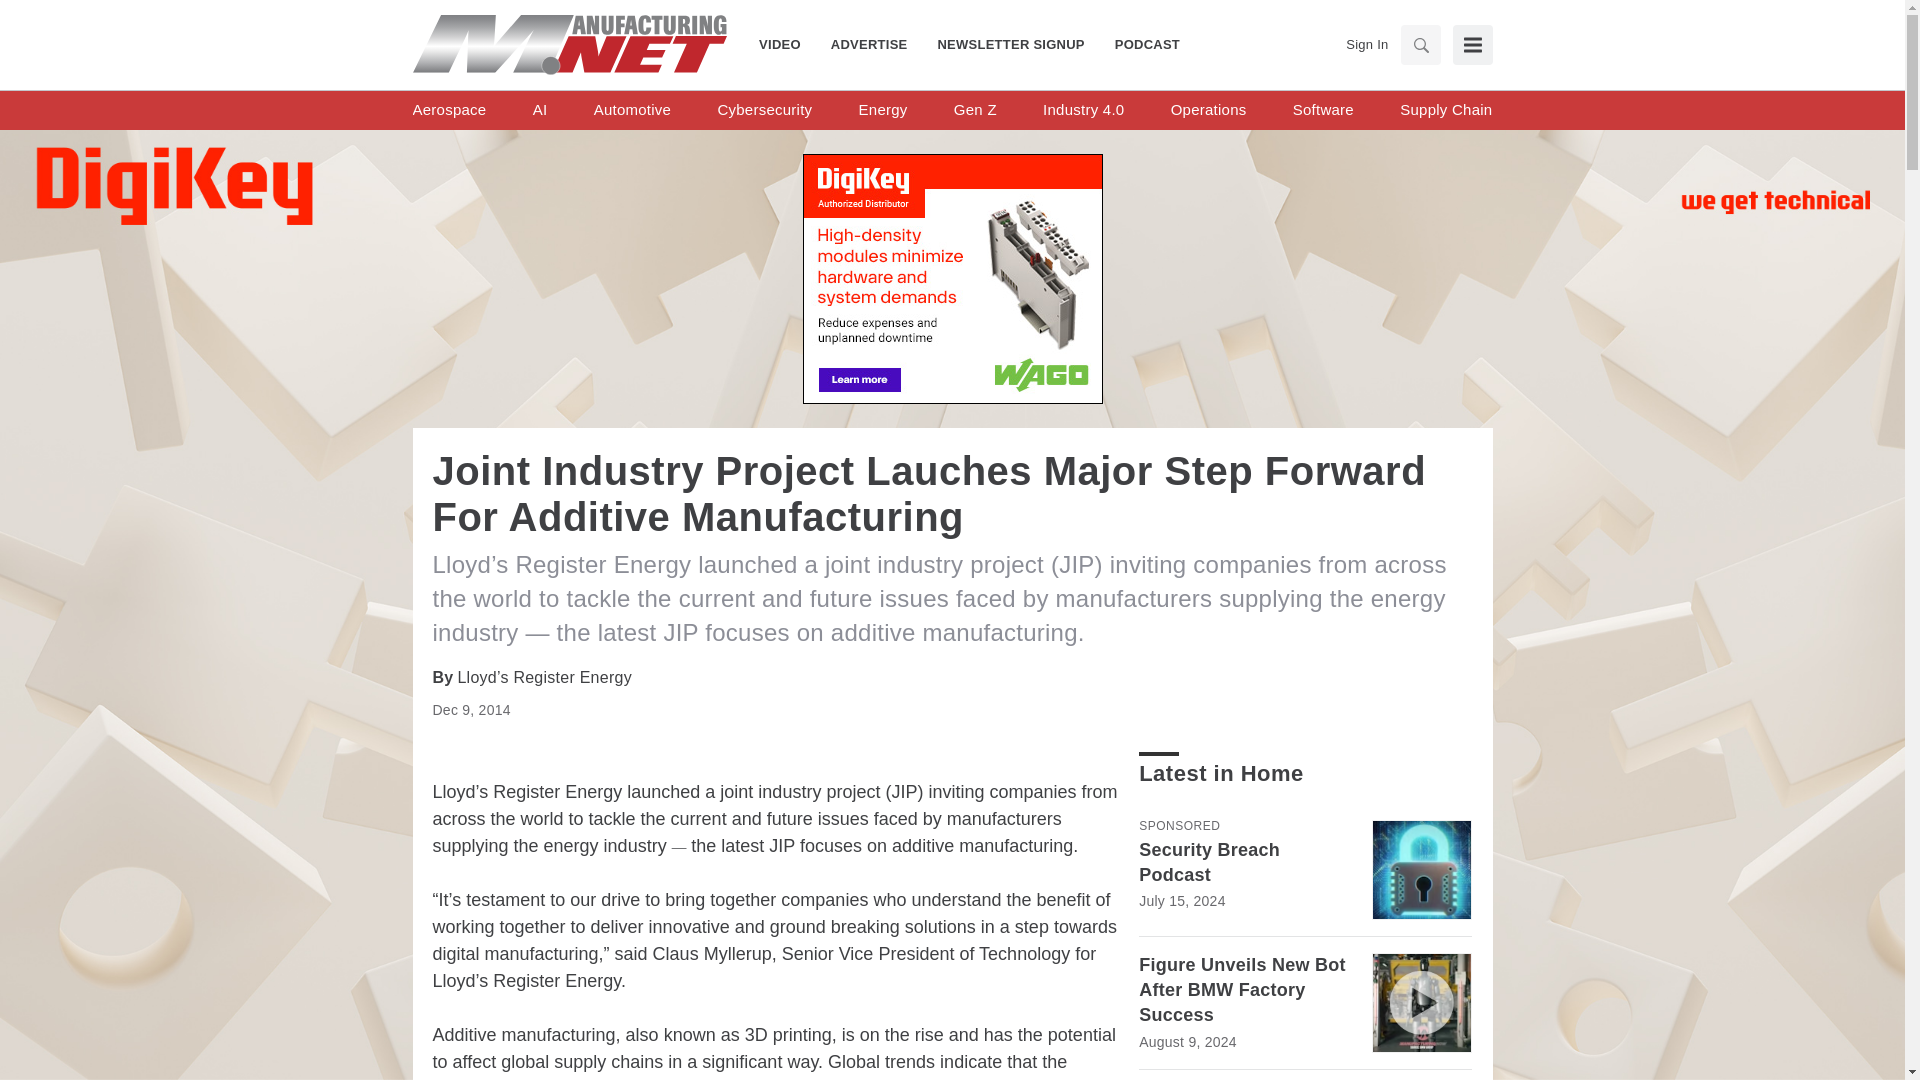  What do you see at coordinates (764, 110) in the screenshot?
I see `Cybersecurity` at bounding box center [764, 110].